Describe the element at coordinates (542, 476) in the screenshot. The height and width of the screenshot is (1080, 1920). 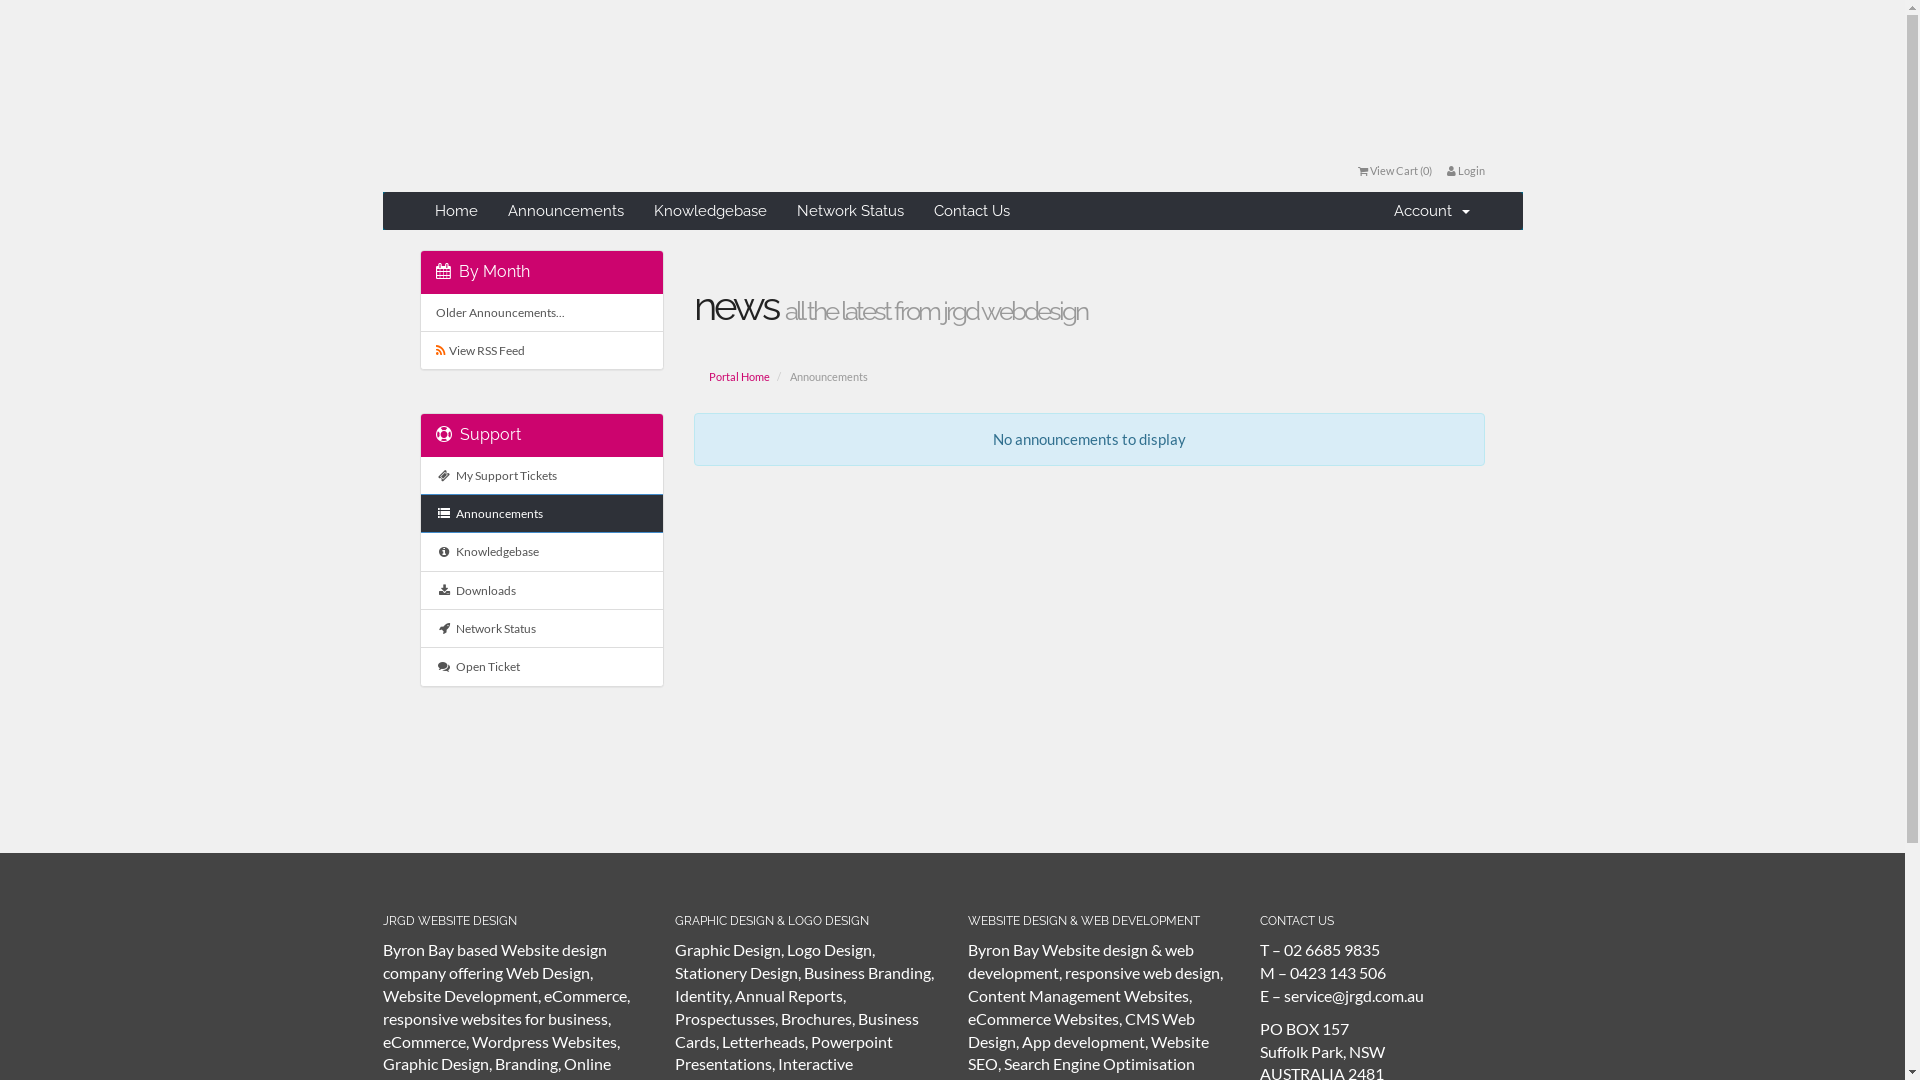
I see `  My Support Tickets` at that location.